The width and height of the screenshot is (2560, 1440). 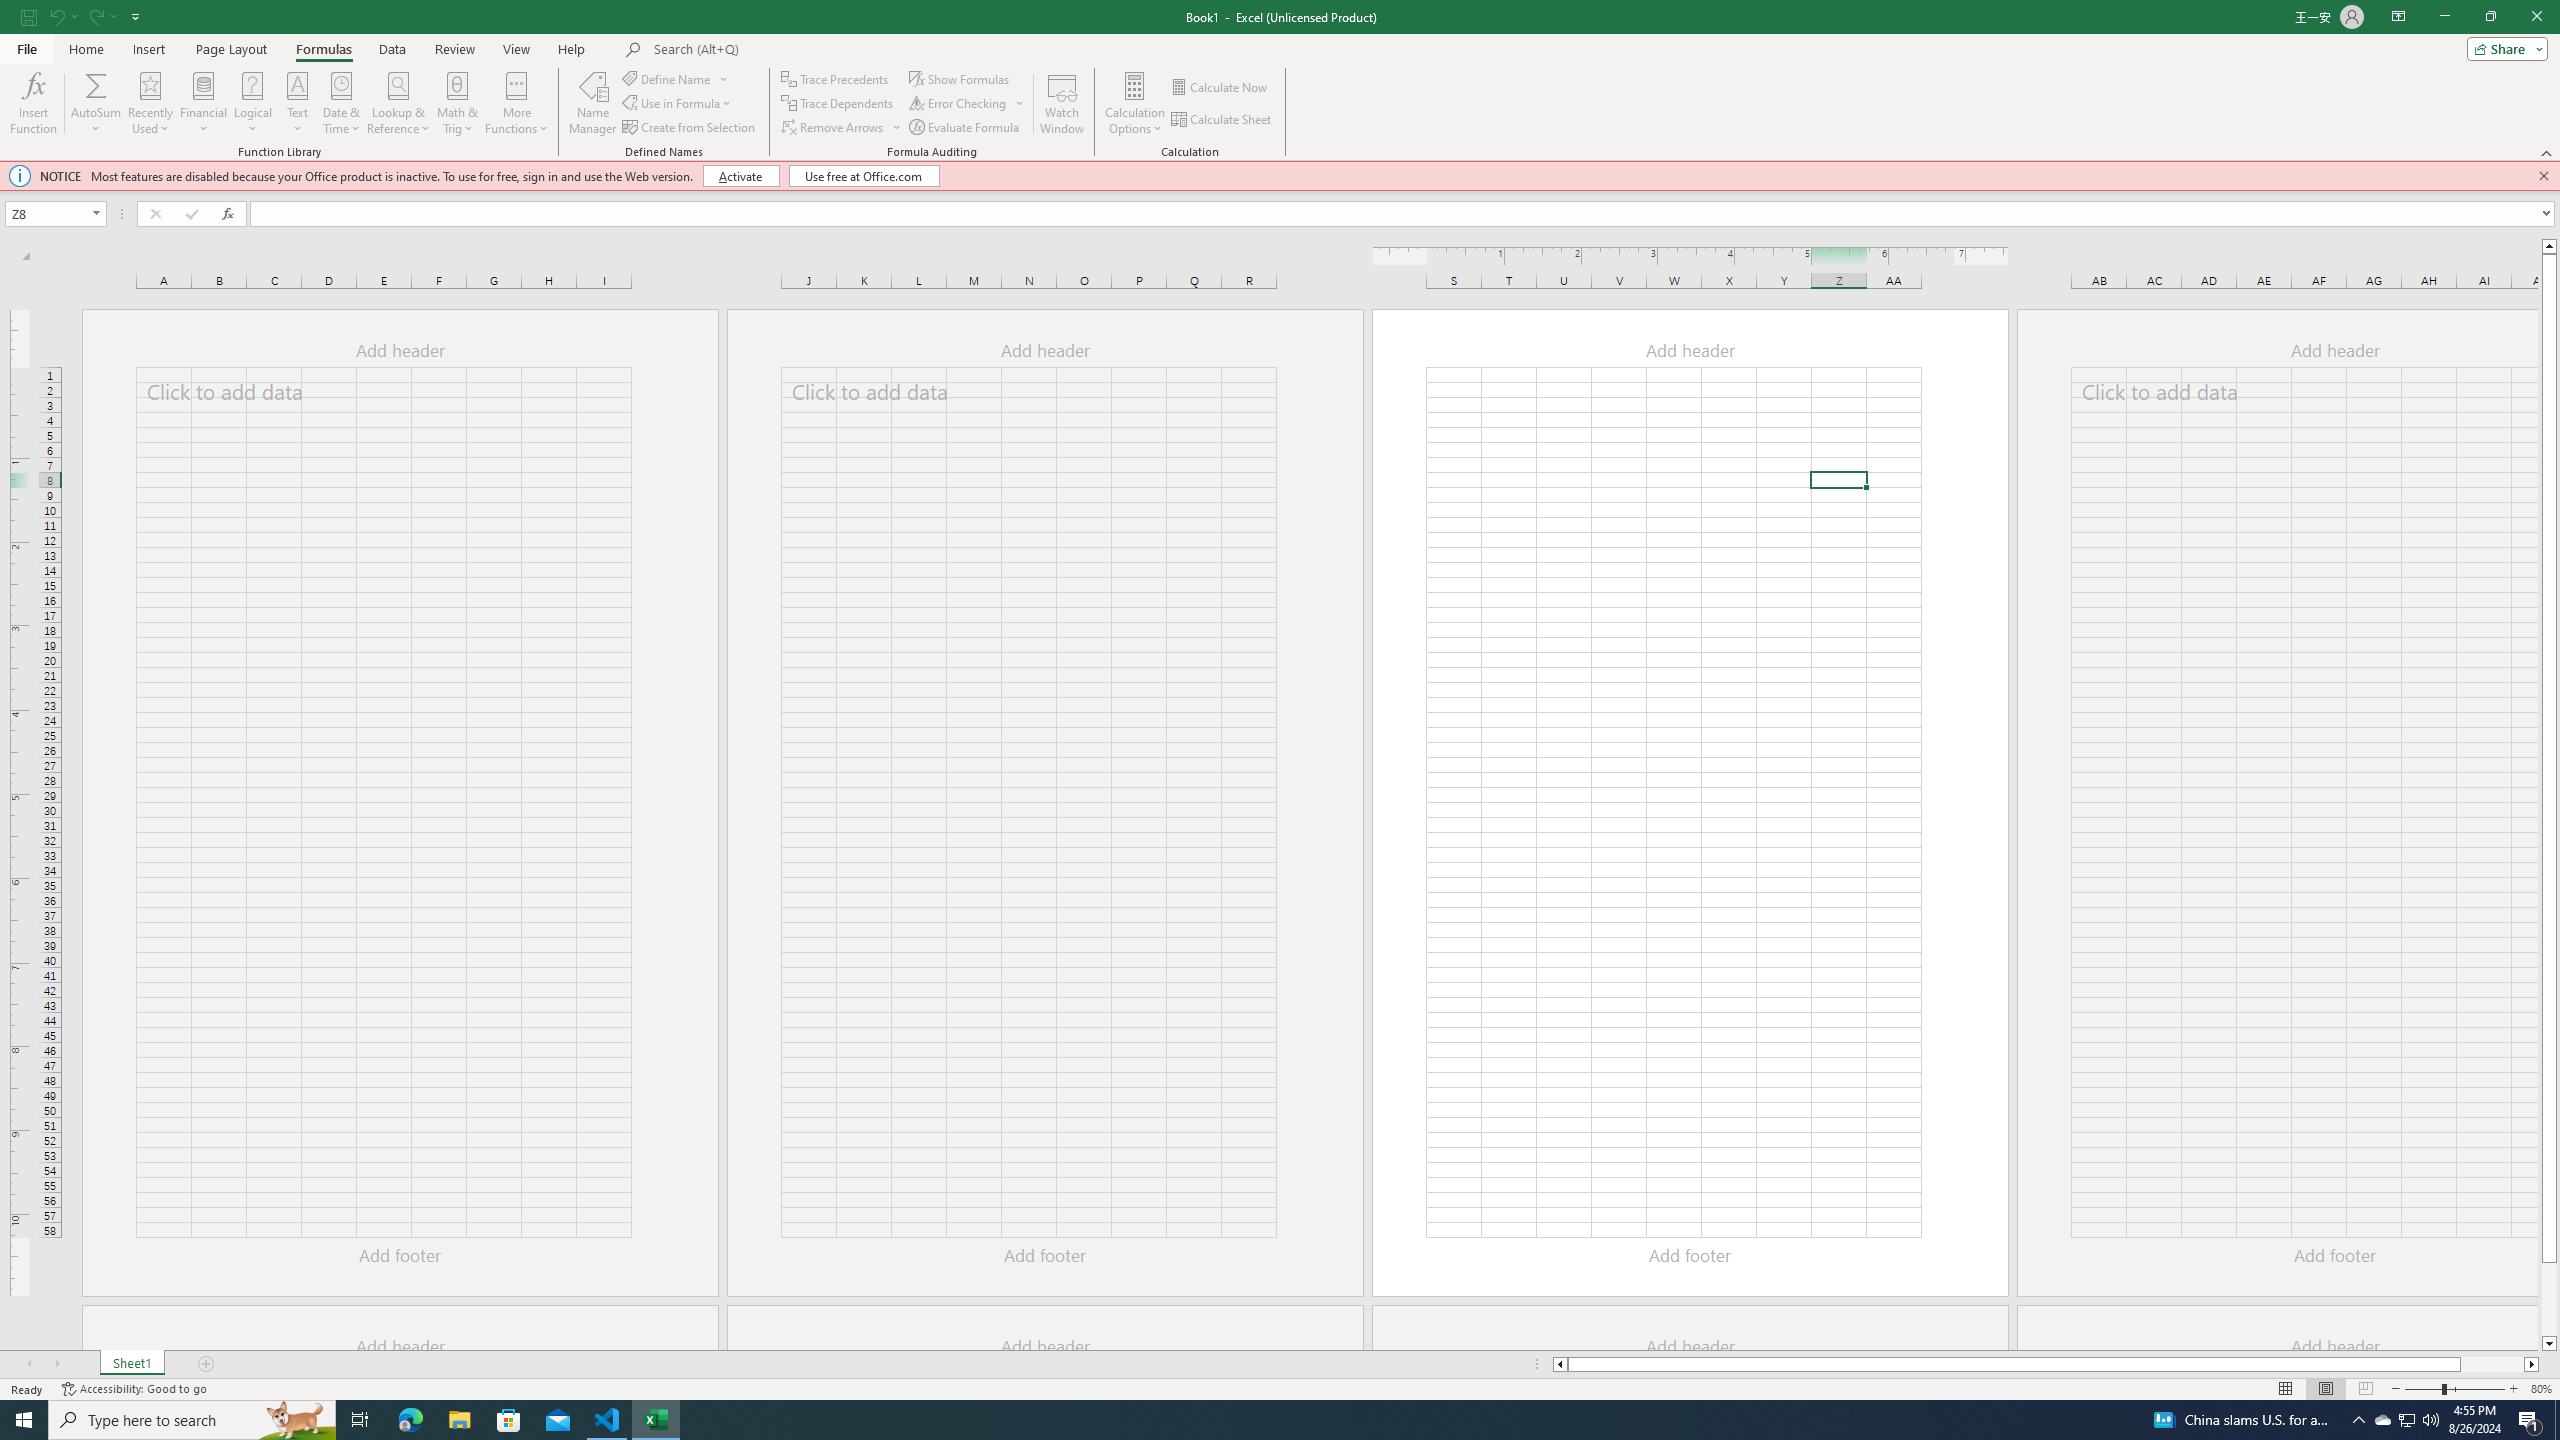 What do you see at coordinates (2543, 176) in the screenshot?
I see `Close this message` at bounding box center [2543, 176].